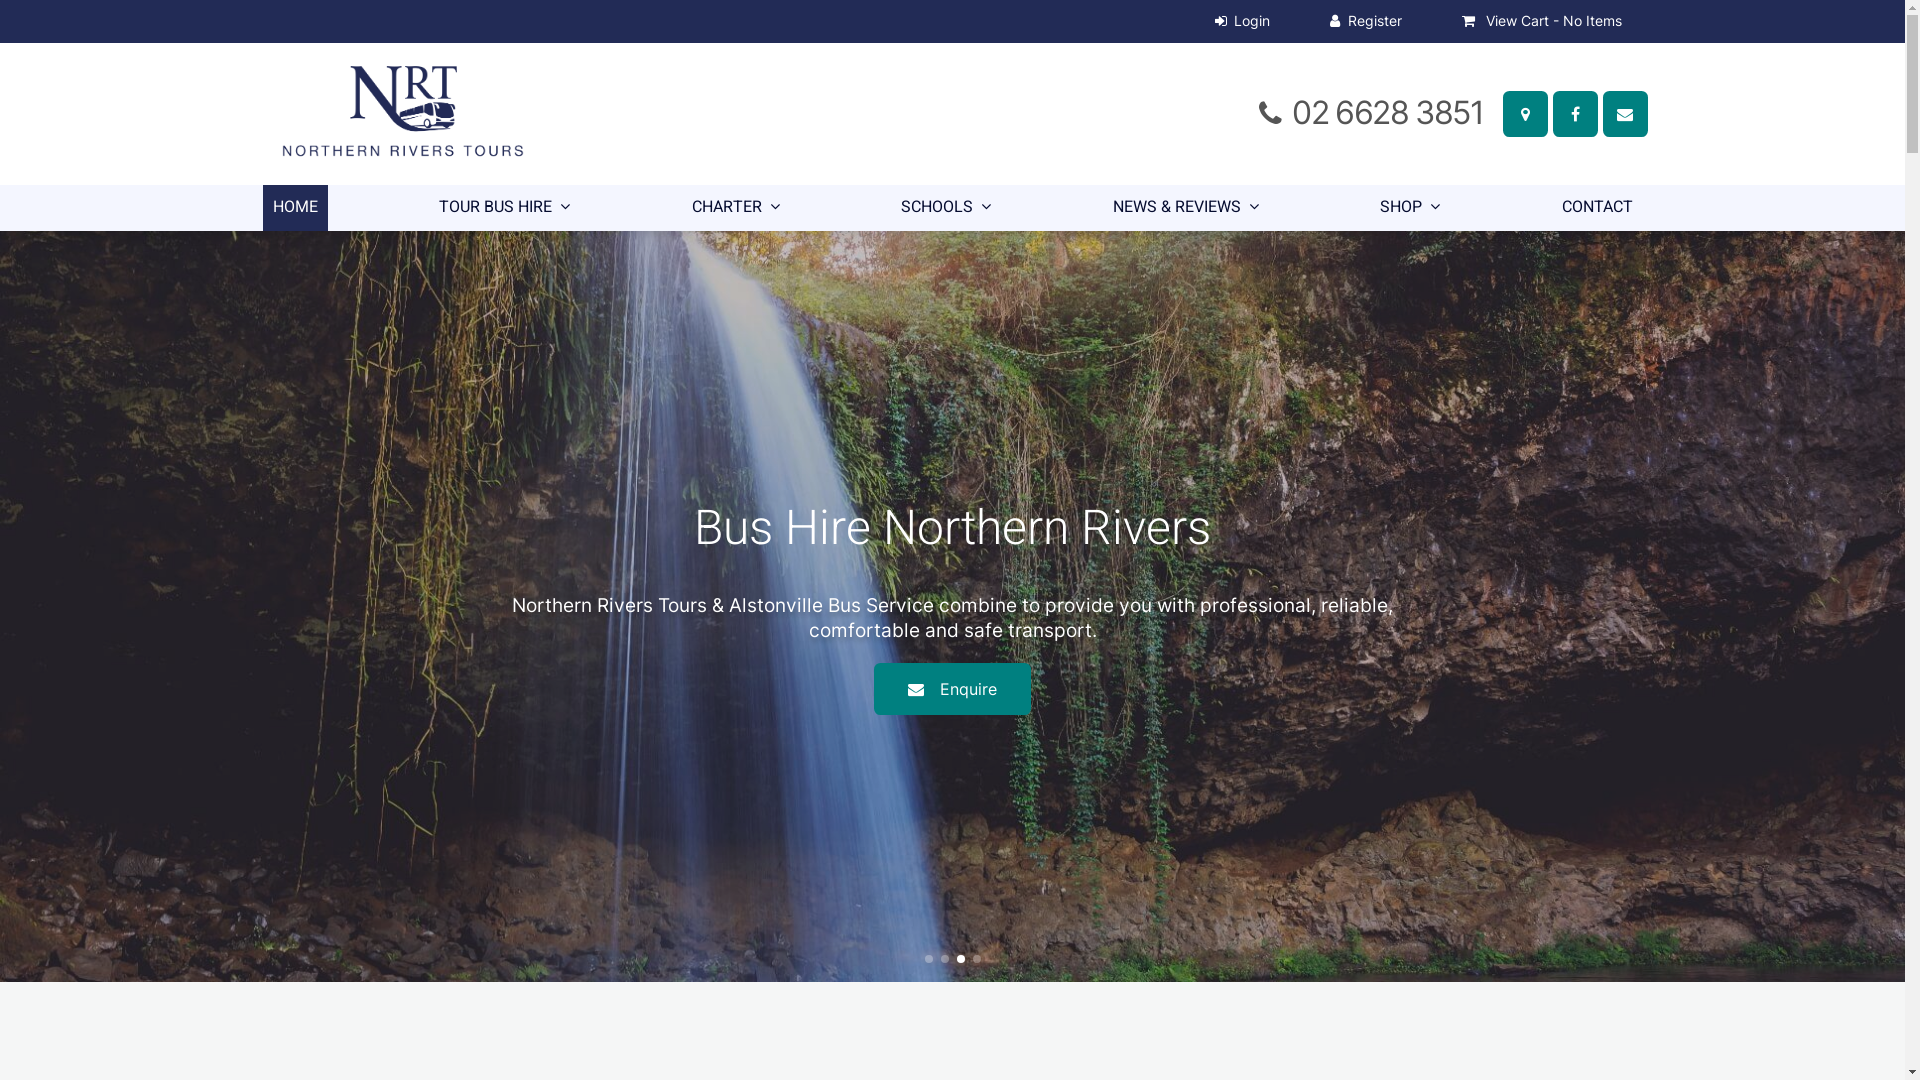 This screenshot has width=1920, height=1080. What do you see at coordinates (504, 208) in the screenshot?
I see `TOUR BUS HIRE` at bounding box center [504, 208].